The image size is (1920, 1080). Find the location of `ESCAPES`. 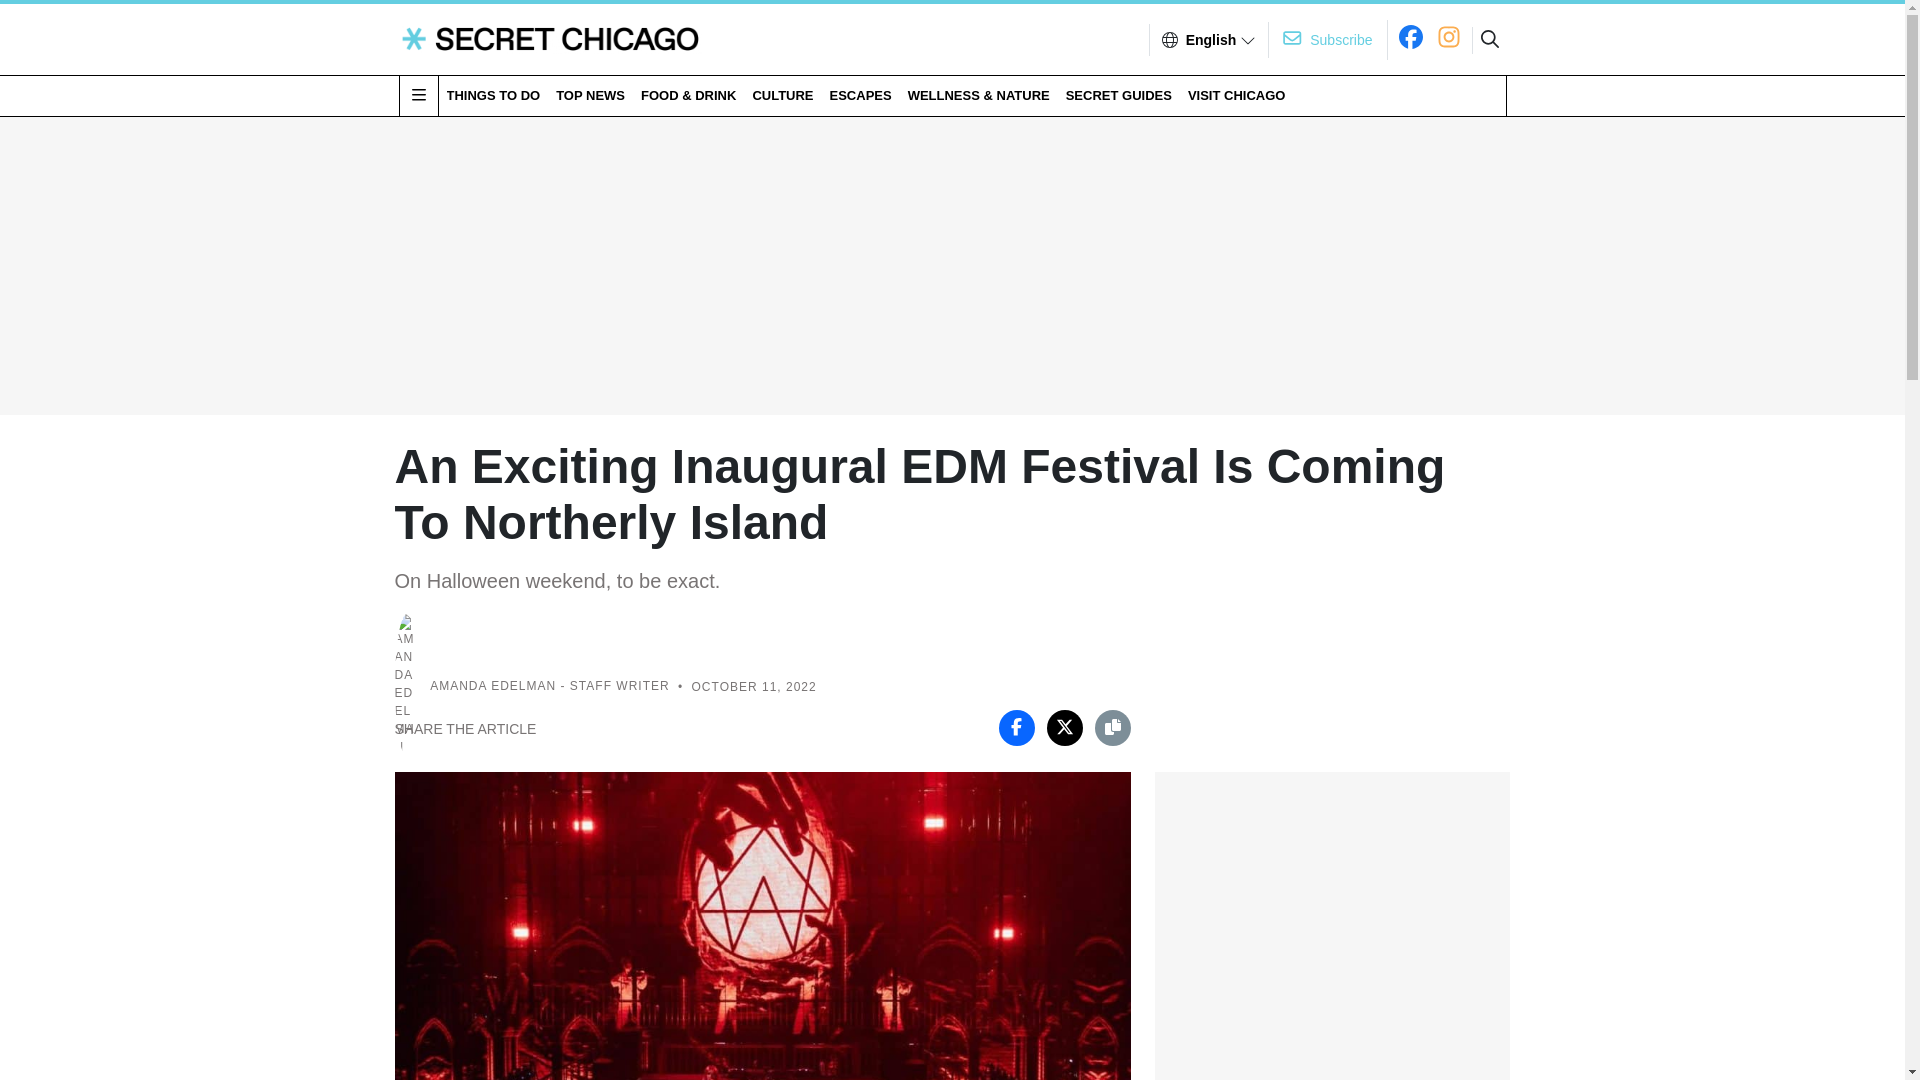

ESCAPES is located at coordinates (860, 95).